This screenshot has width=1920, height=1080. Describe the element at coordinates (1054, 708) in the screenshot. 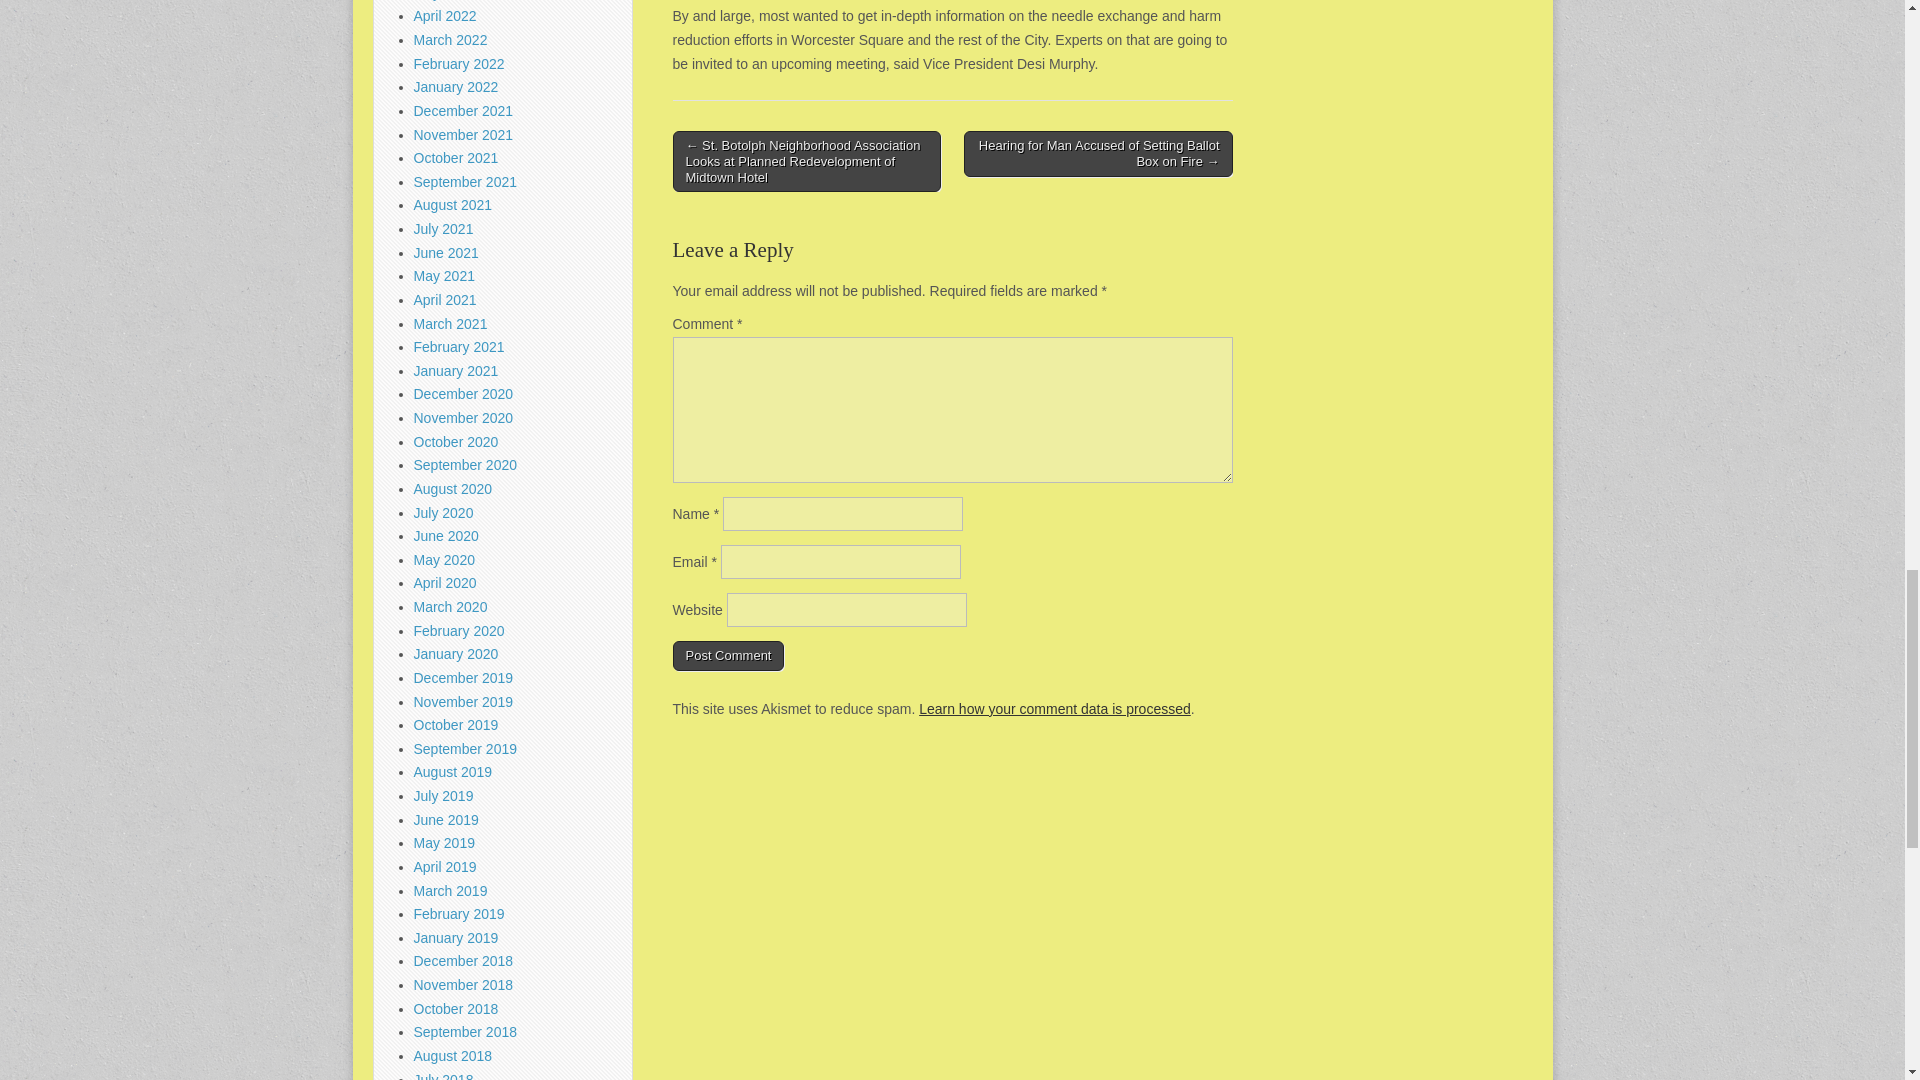

I see `Learn how your comment data is processed` at that location.